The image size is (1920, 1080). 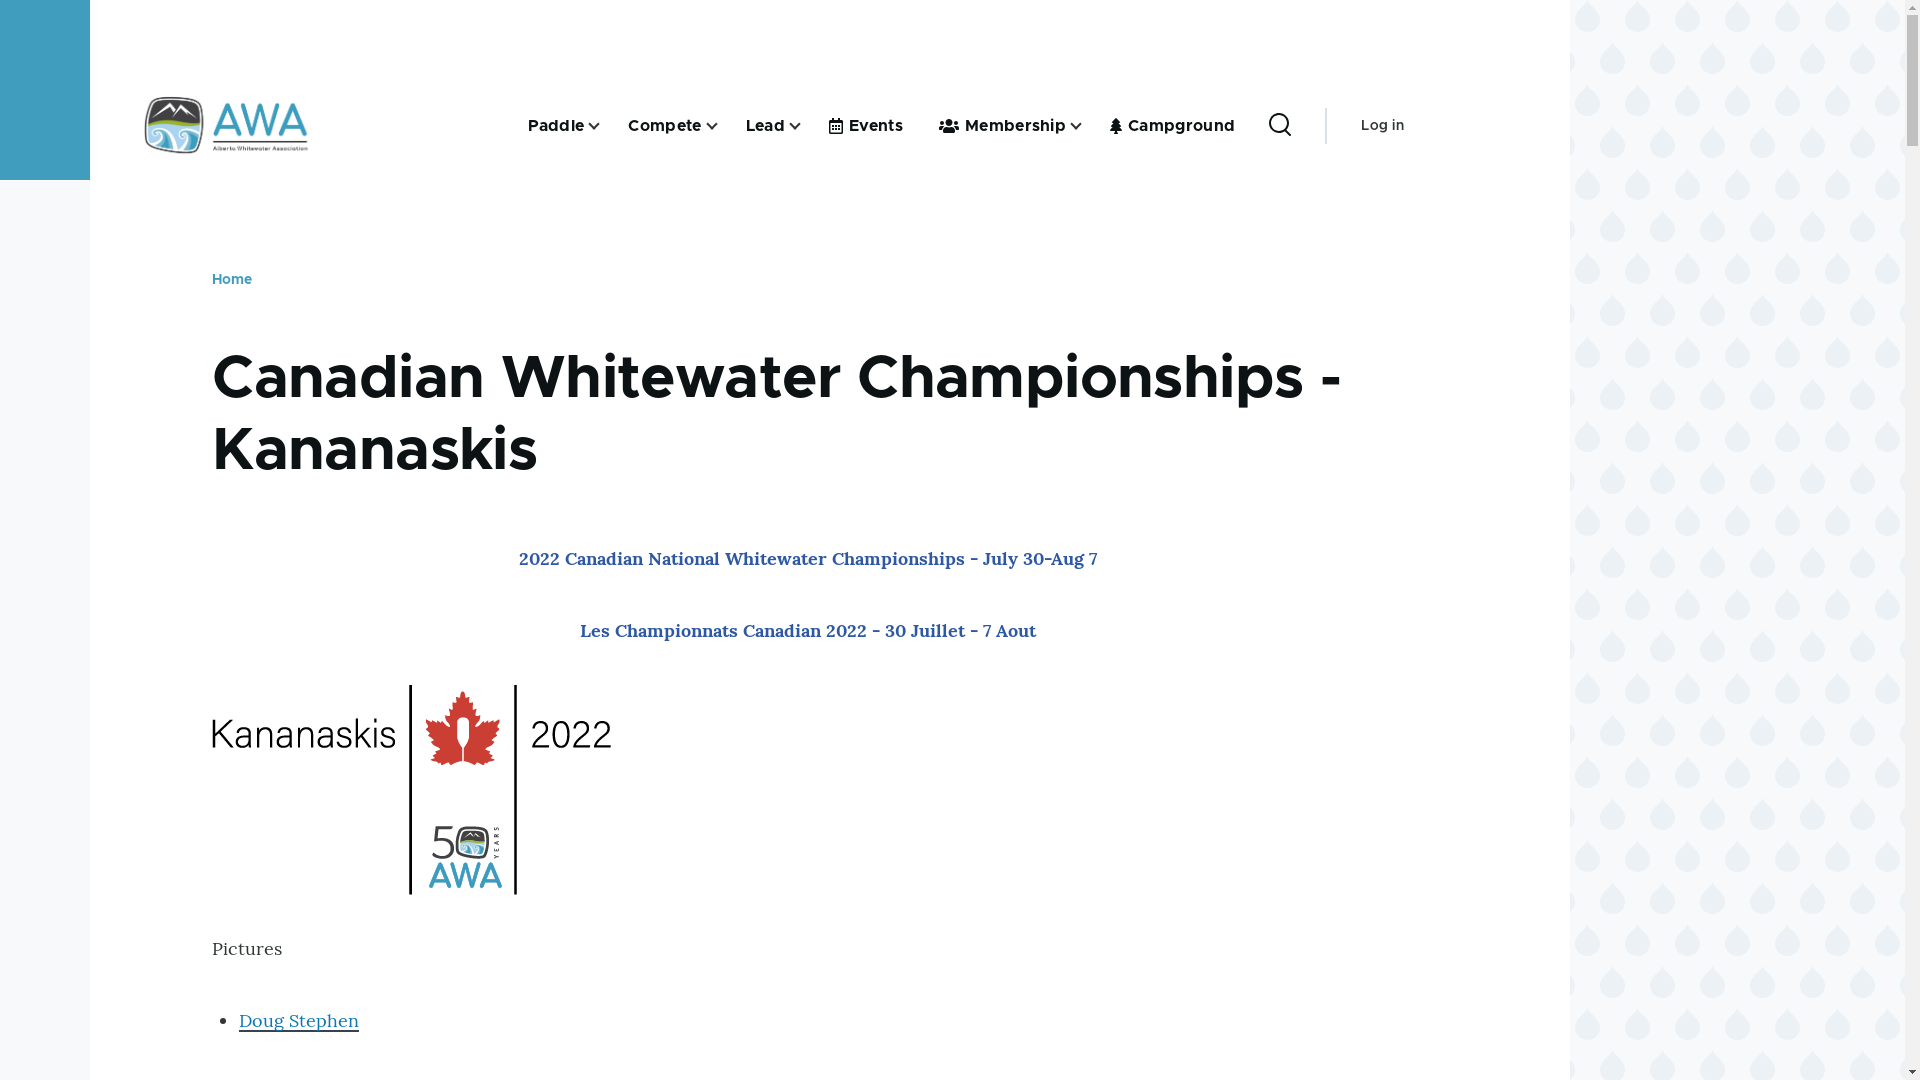 What do you see at coordinates (232, 280) in the screenshot?
I see `Home` at bounding box center [232, 280].